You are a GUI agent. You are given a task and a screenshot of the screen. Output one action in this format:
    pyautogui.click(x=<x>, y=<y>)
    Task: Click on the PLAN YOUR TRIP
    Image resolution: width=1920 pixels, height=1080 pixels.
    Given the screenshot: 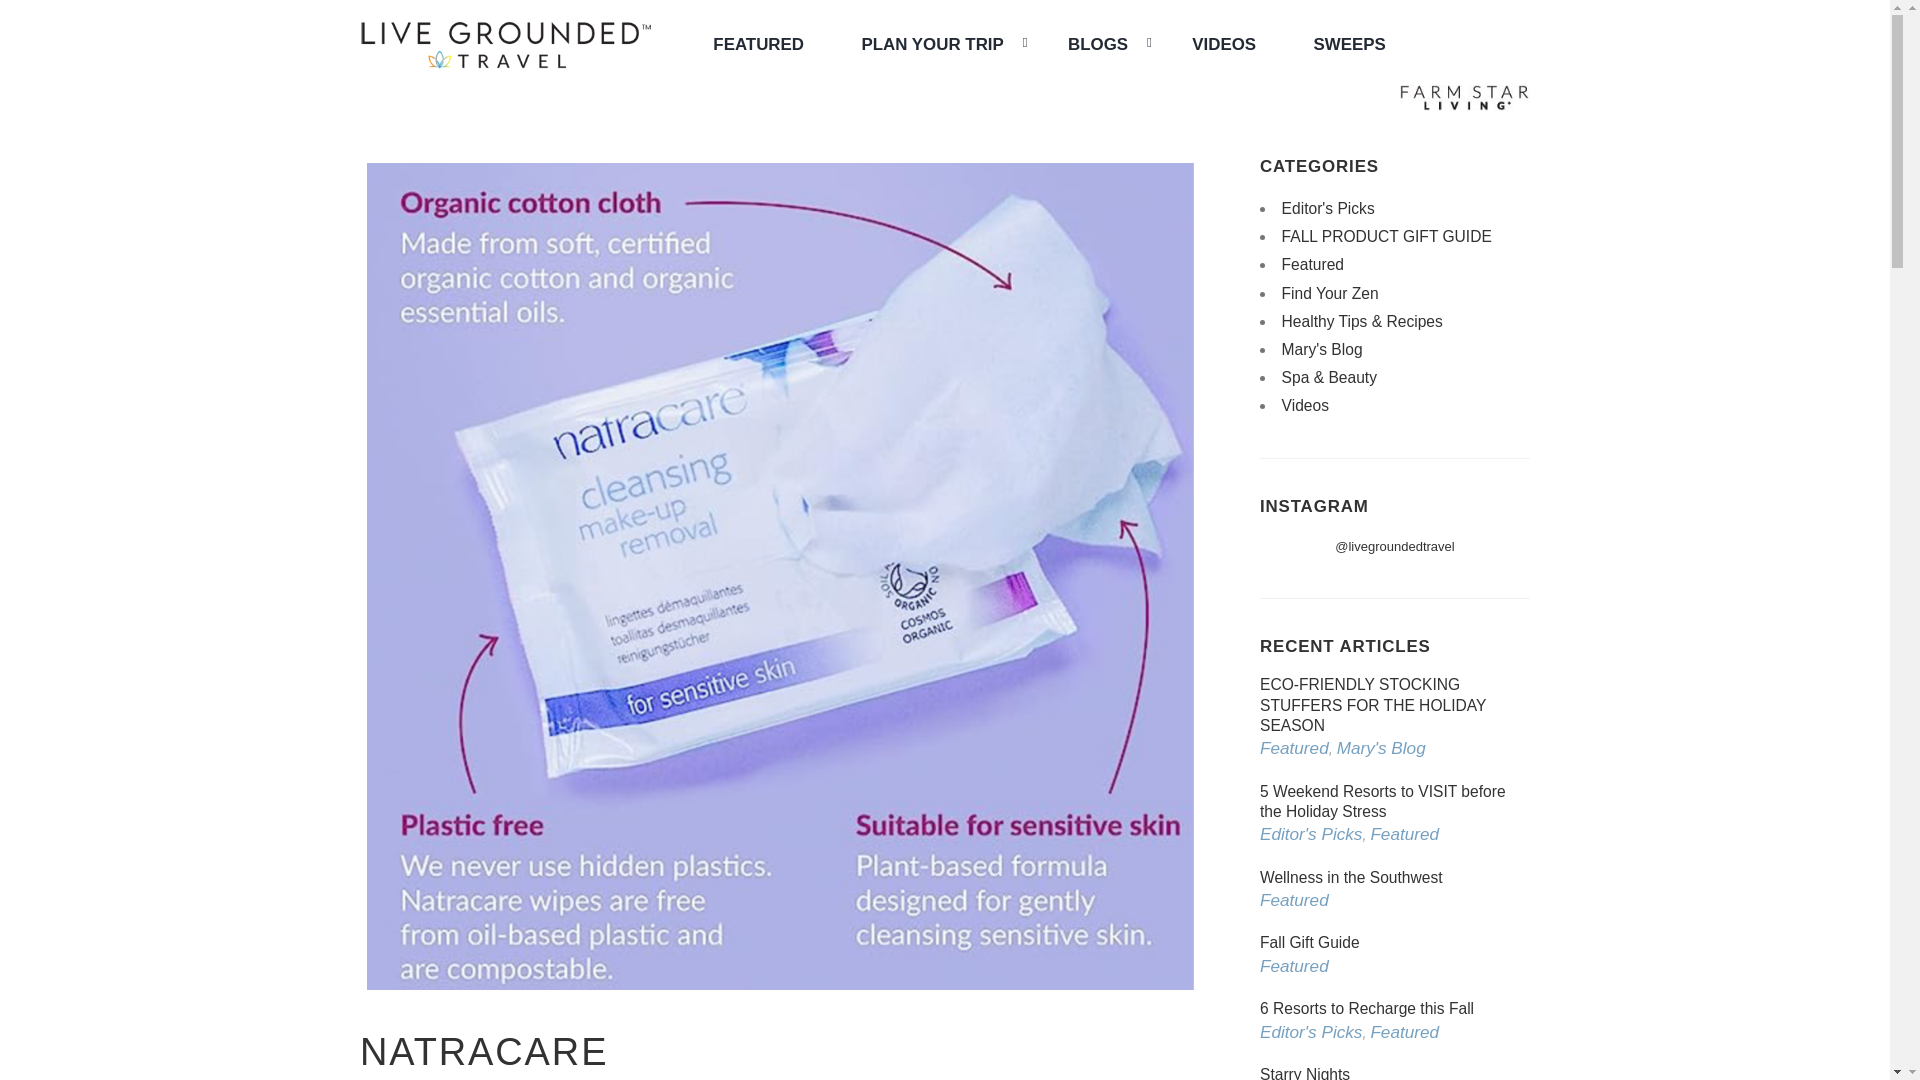 What is the action you would take?
    pyautogui.click(x=934, y=44)
    